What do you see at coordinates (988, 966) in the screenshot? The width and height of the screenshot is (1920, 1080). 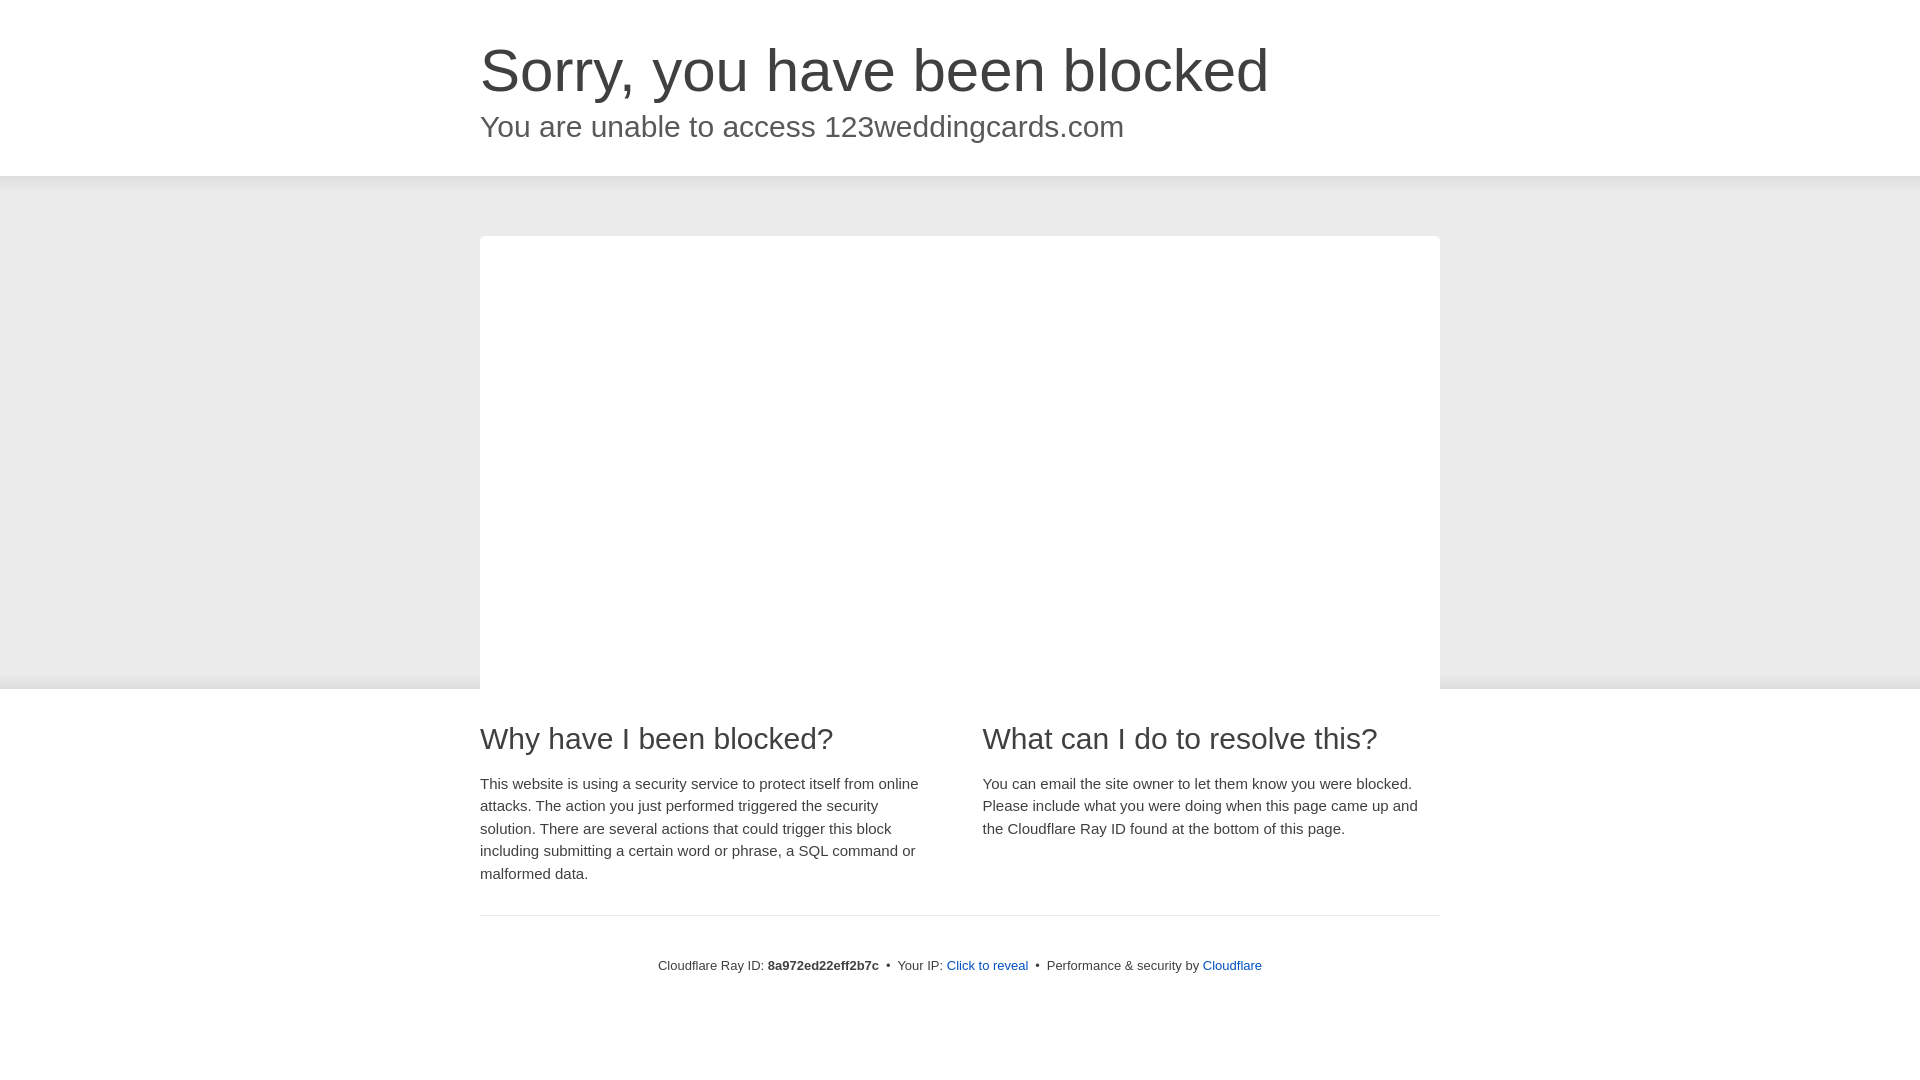 I see `Click to reveal` at bounding box center [988, 966].